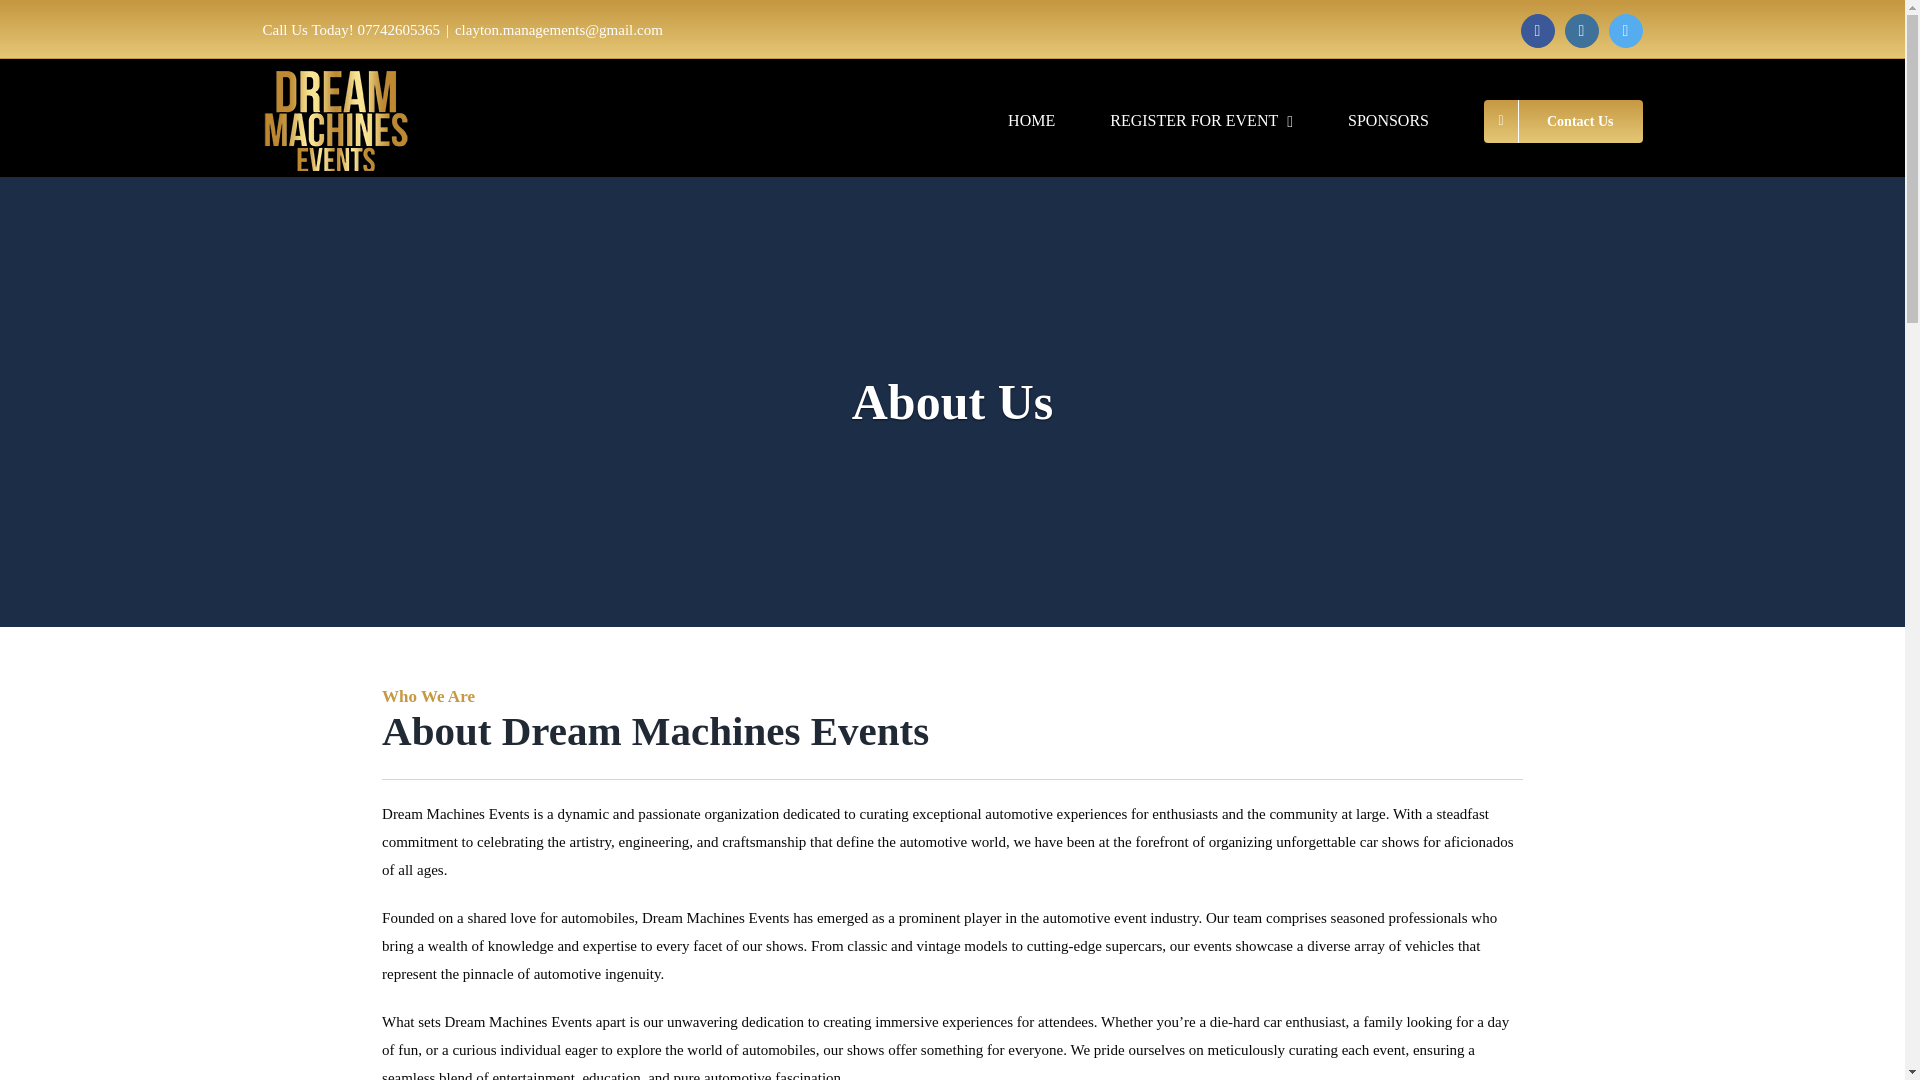 This screenshot has width=1920, height=1080. Describe the element at coordinates (1200, 120) in the screenshot. I see `REGISTER FOR EVENT` at that location.